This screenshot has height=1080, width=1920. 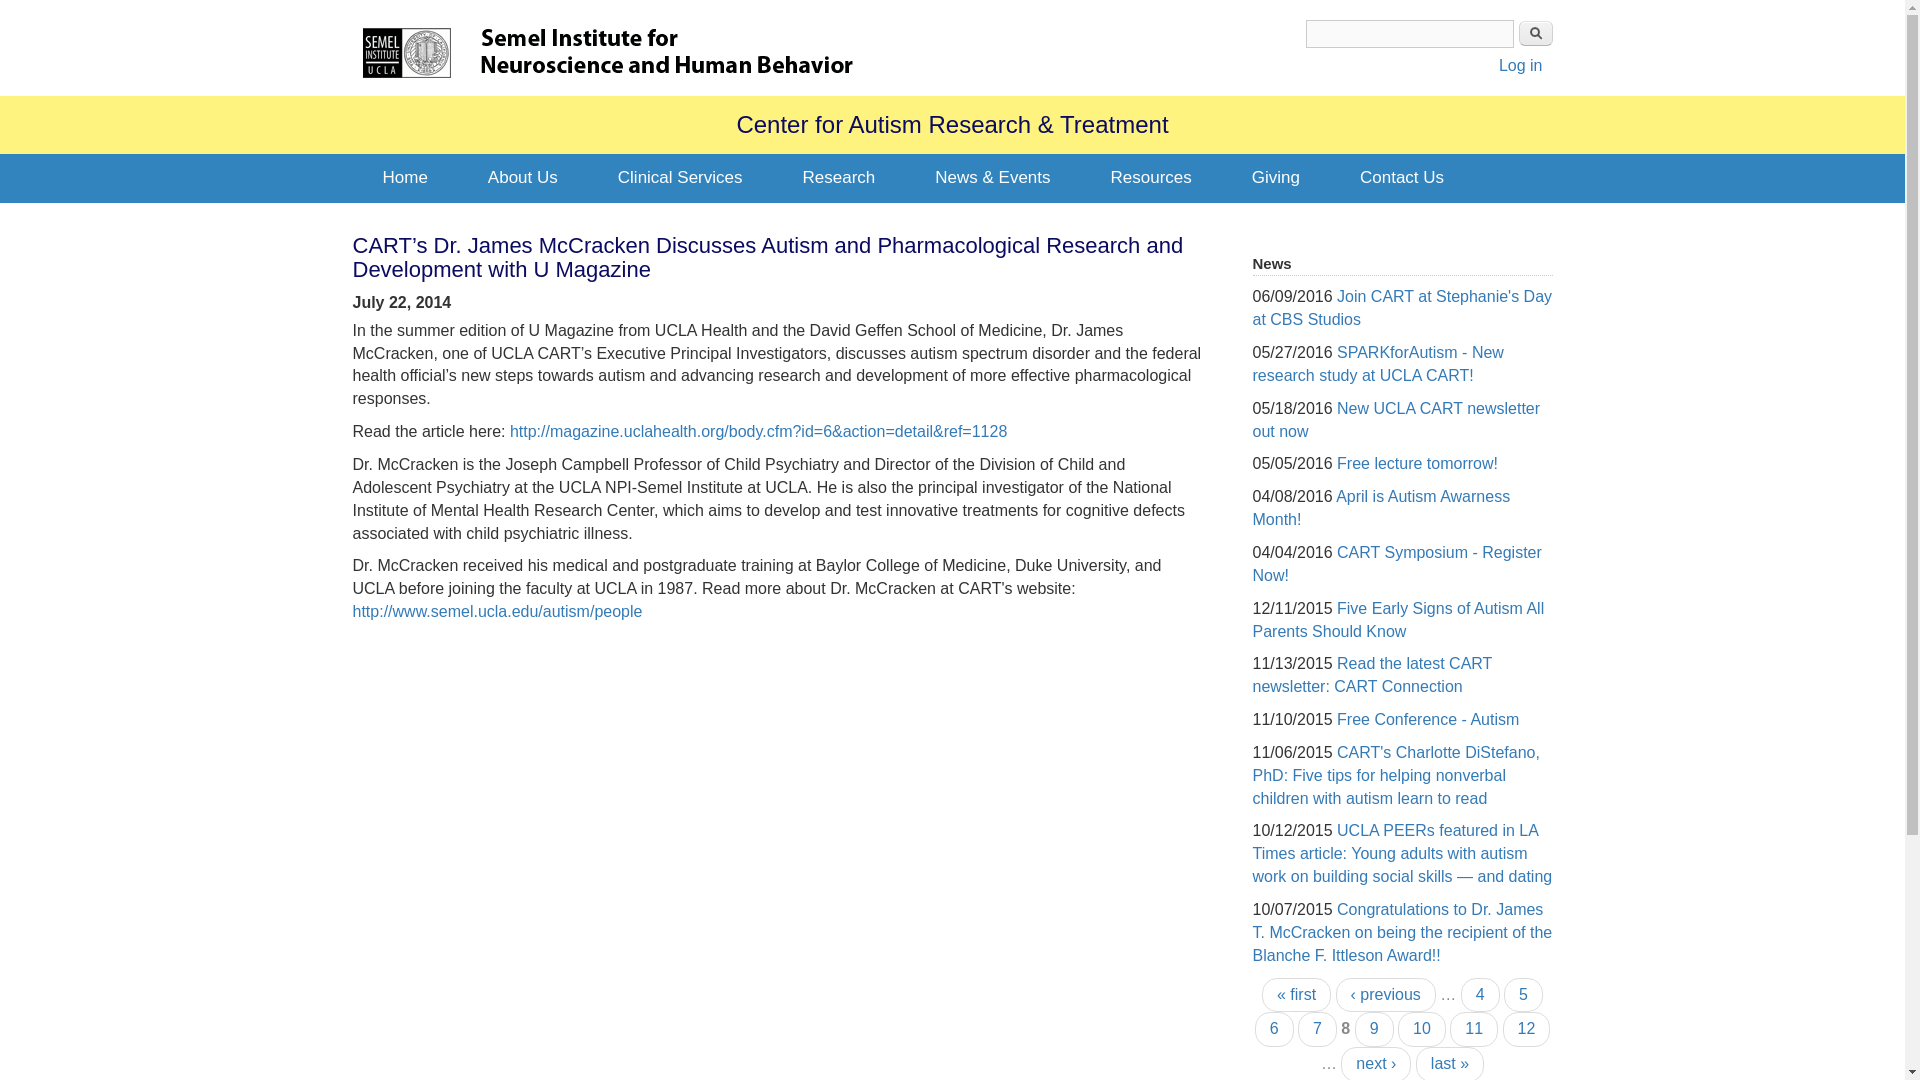 What do you see at coordinates (1274, 1028) in the screenshot?
I see `Go to page 6` at bounding box center [1274, 1028].